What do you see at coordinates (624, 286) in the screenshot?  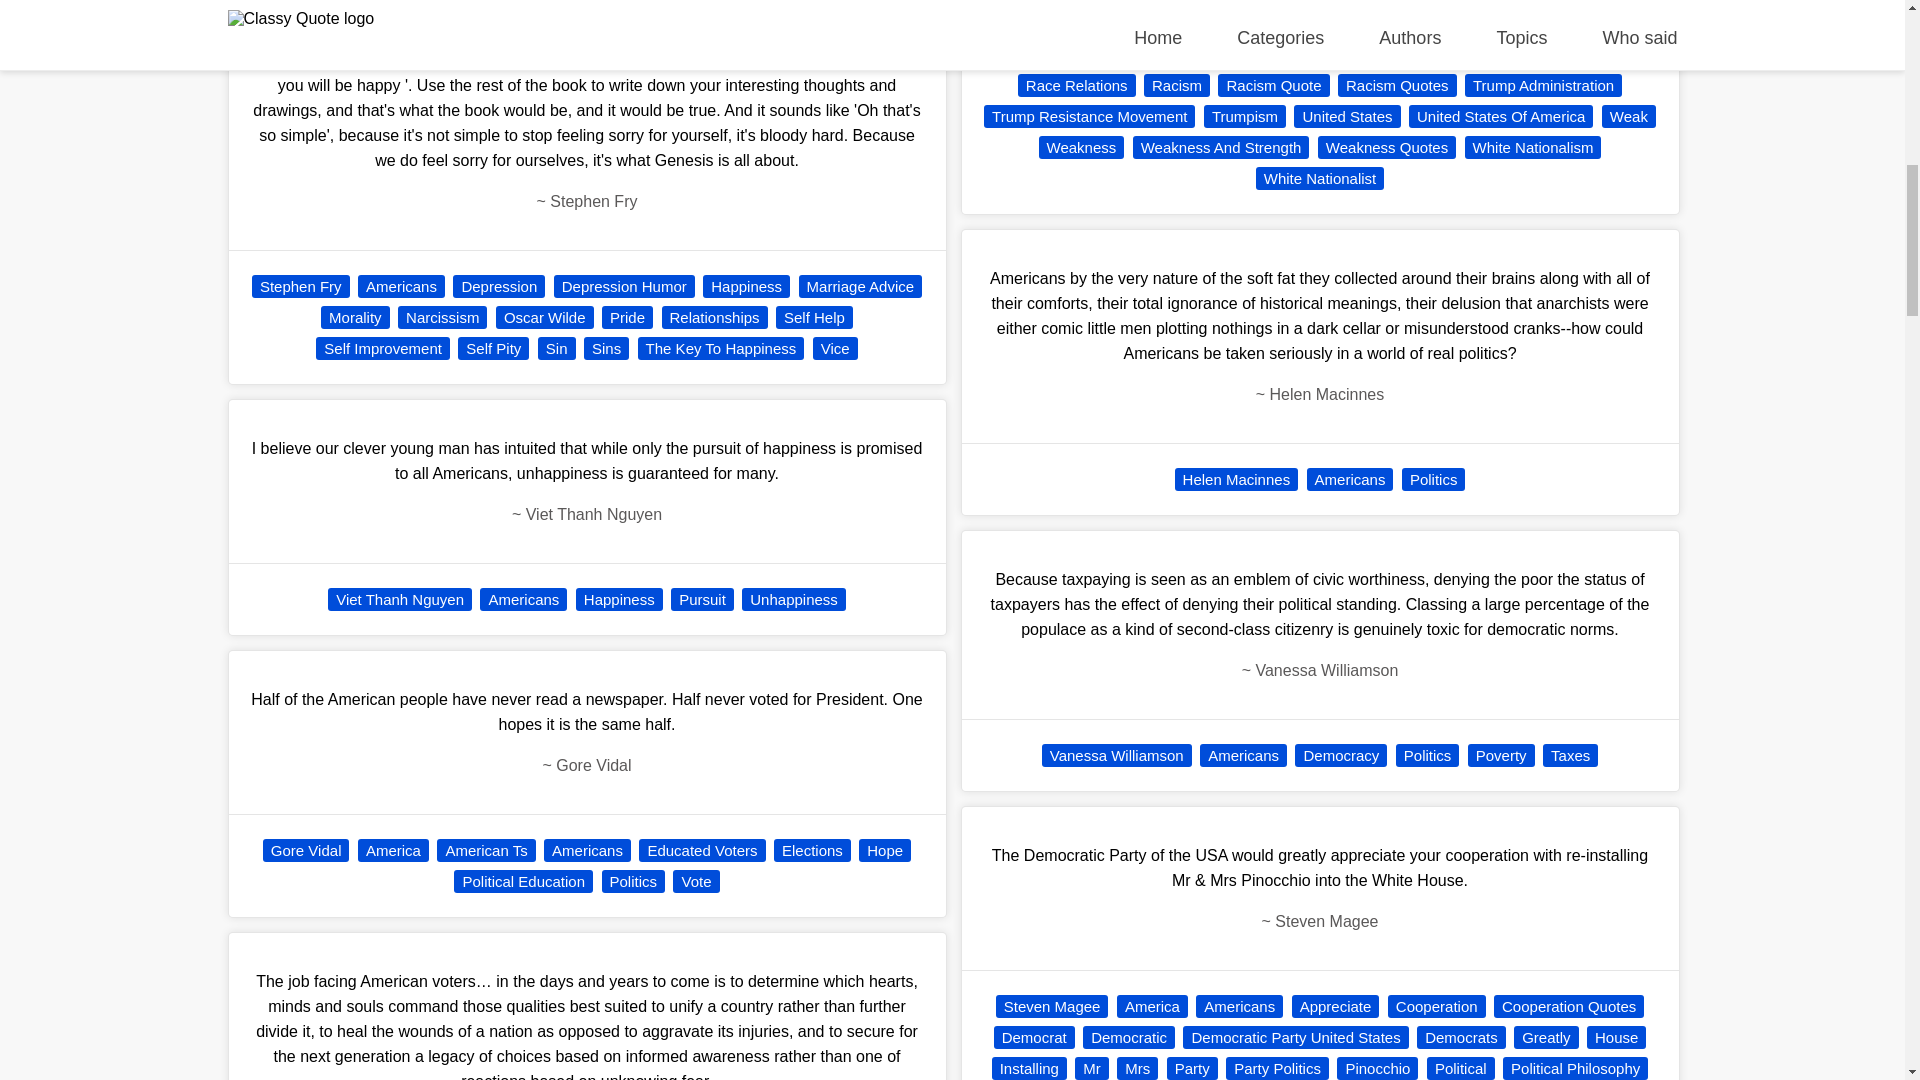 I see `Depression Humor` at bounding box center [624, 286].